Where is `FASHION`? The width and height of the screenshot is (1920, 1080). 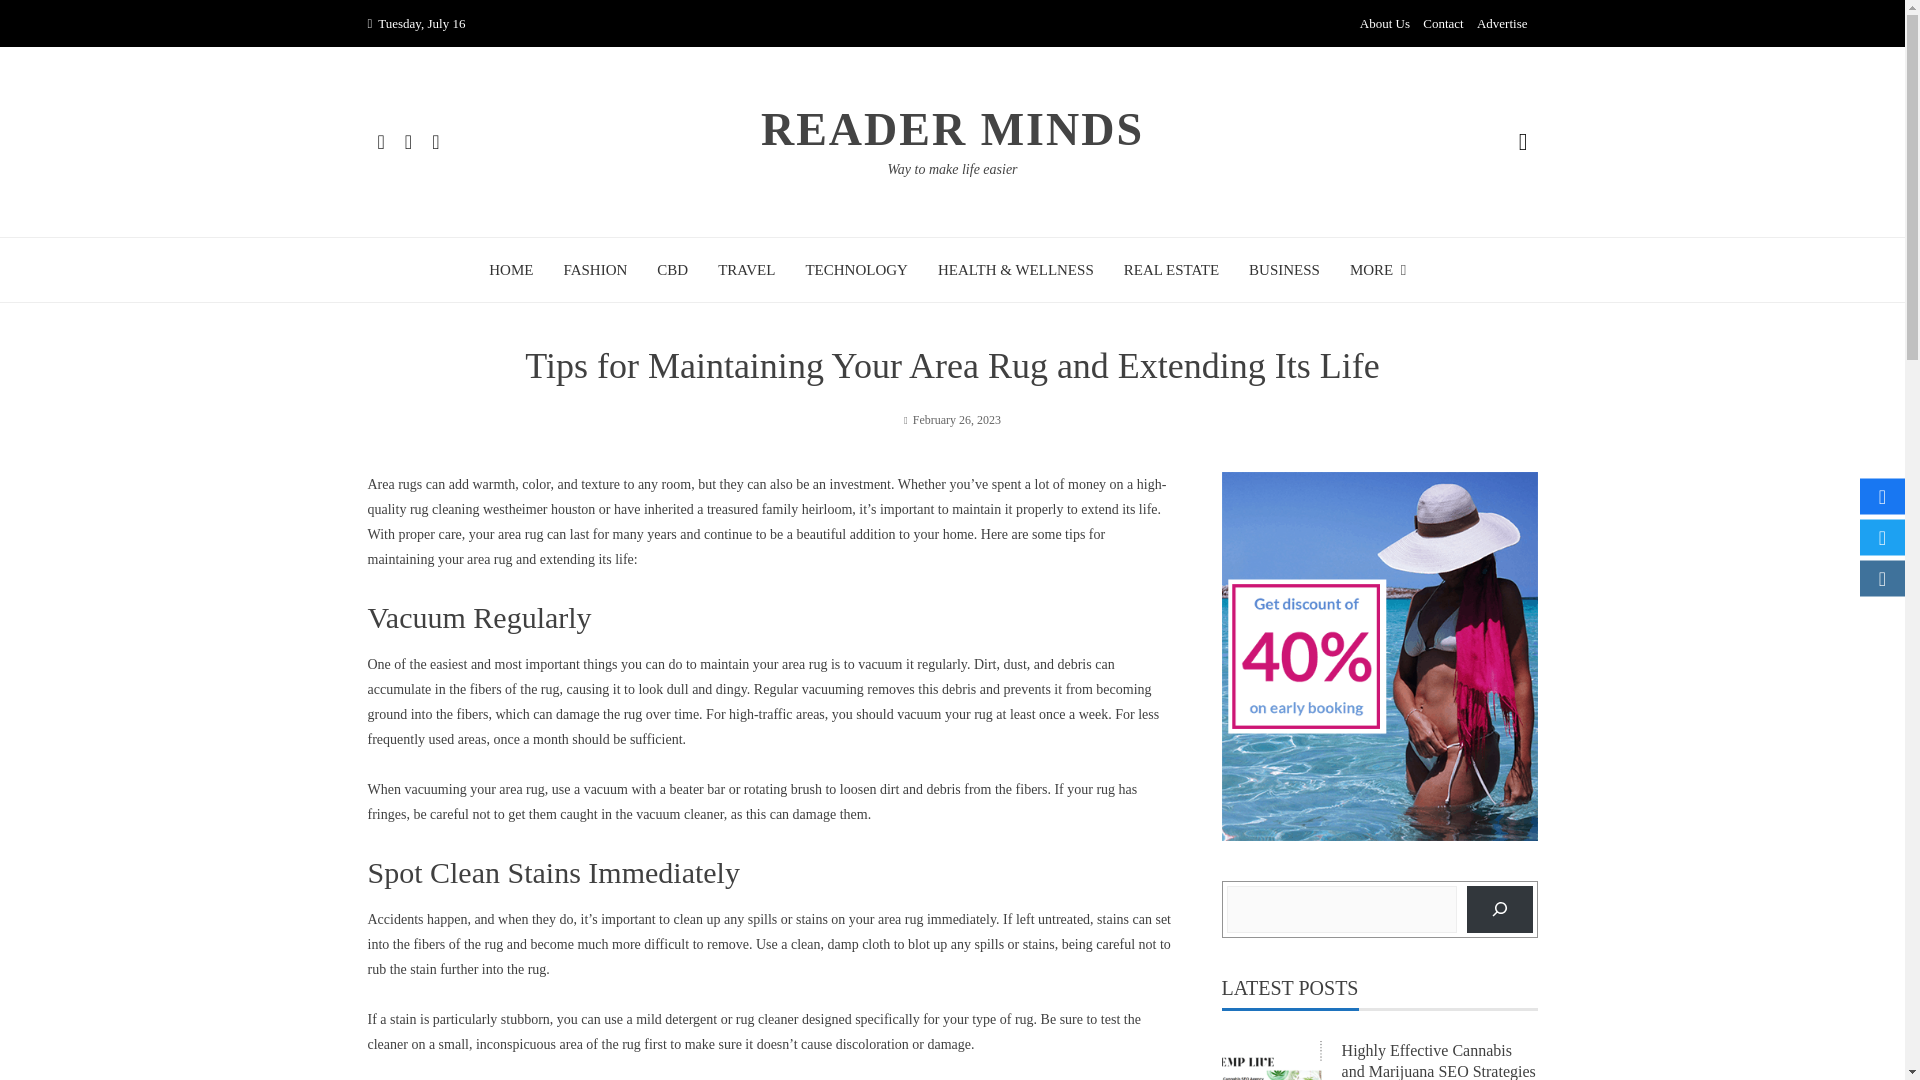
FASHION is located at coordinates (594, 270).